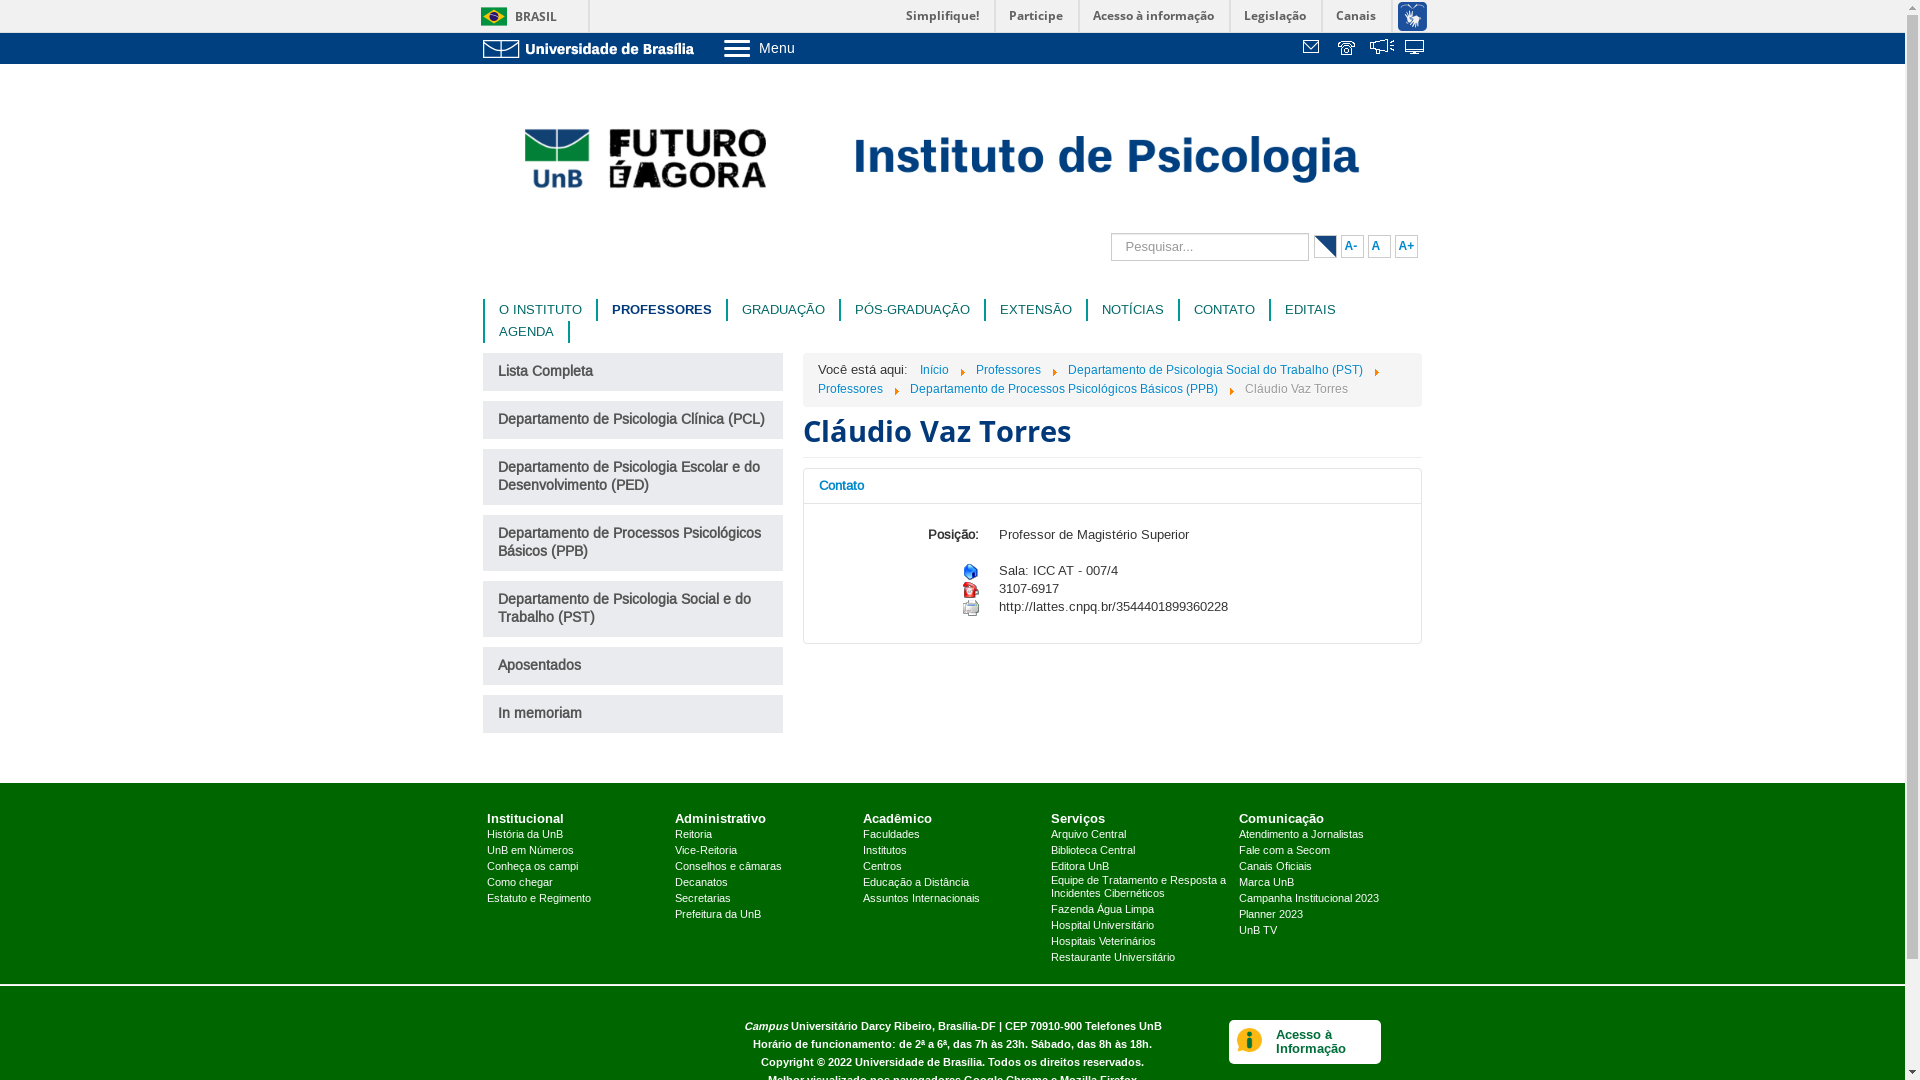 Image resolution: width=1920 pixels, height=1080 pixels. What do you see at coordinates (1113, 486) in the screenshot?
I see `Contato` at bounding box center [1113, 486].